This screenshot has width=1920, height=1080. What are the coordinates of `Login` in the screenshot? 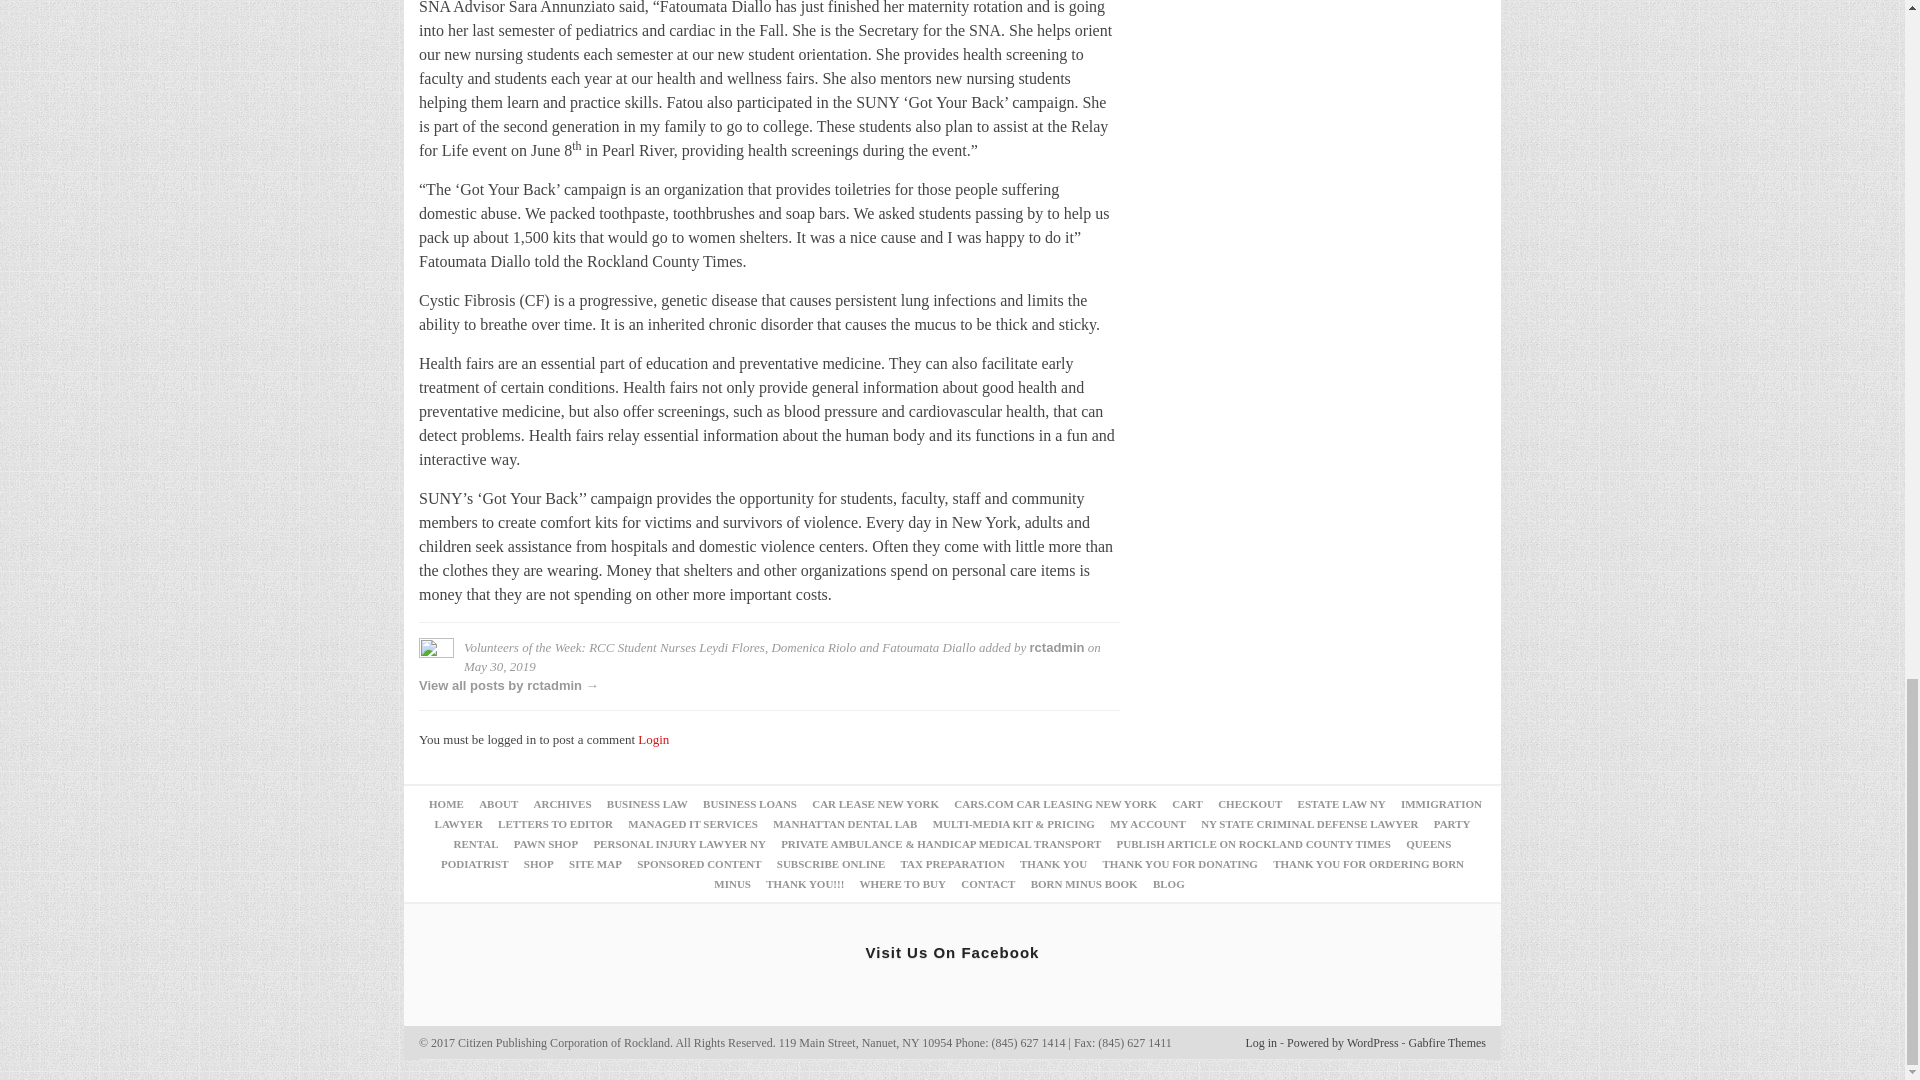 It's located at (652, 740).